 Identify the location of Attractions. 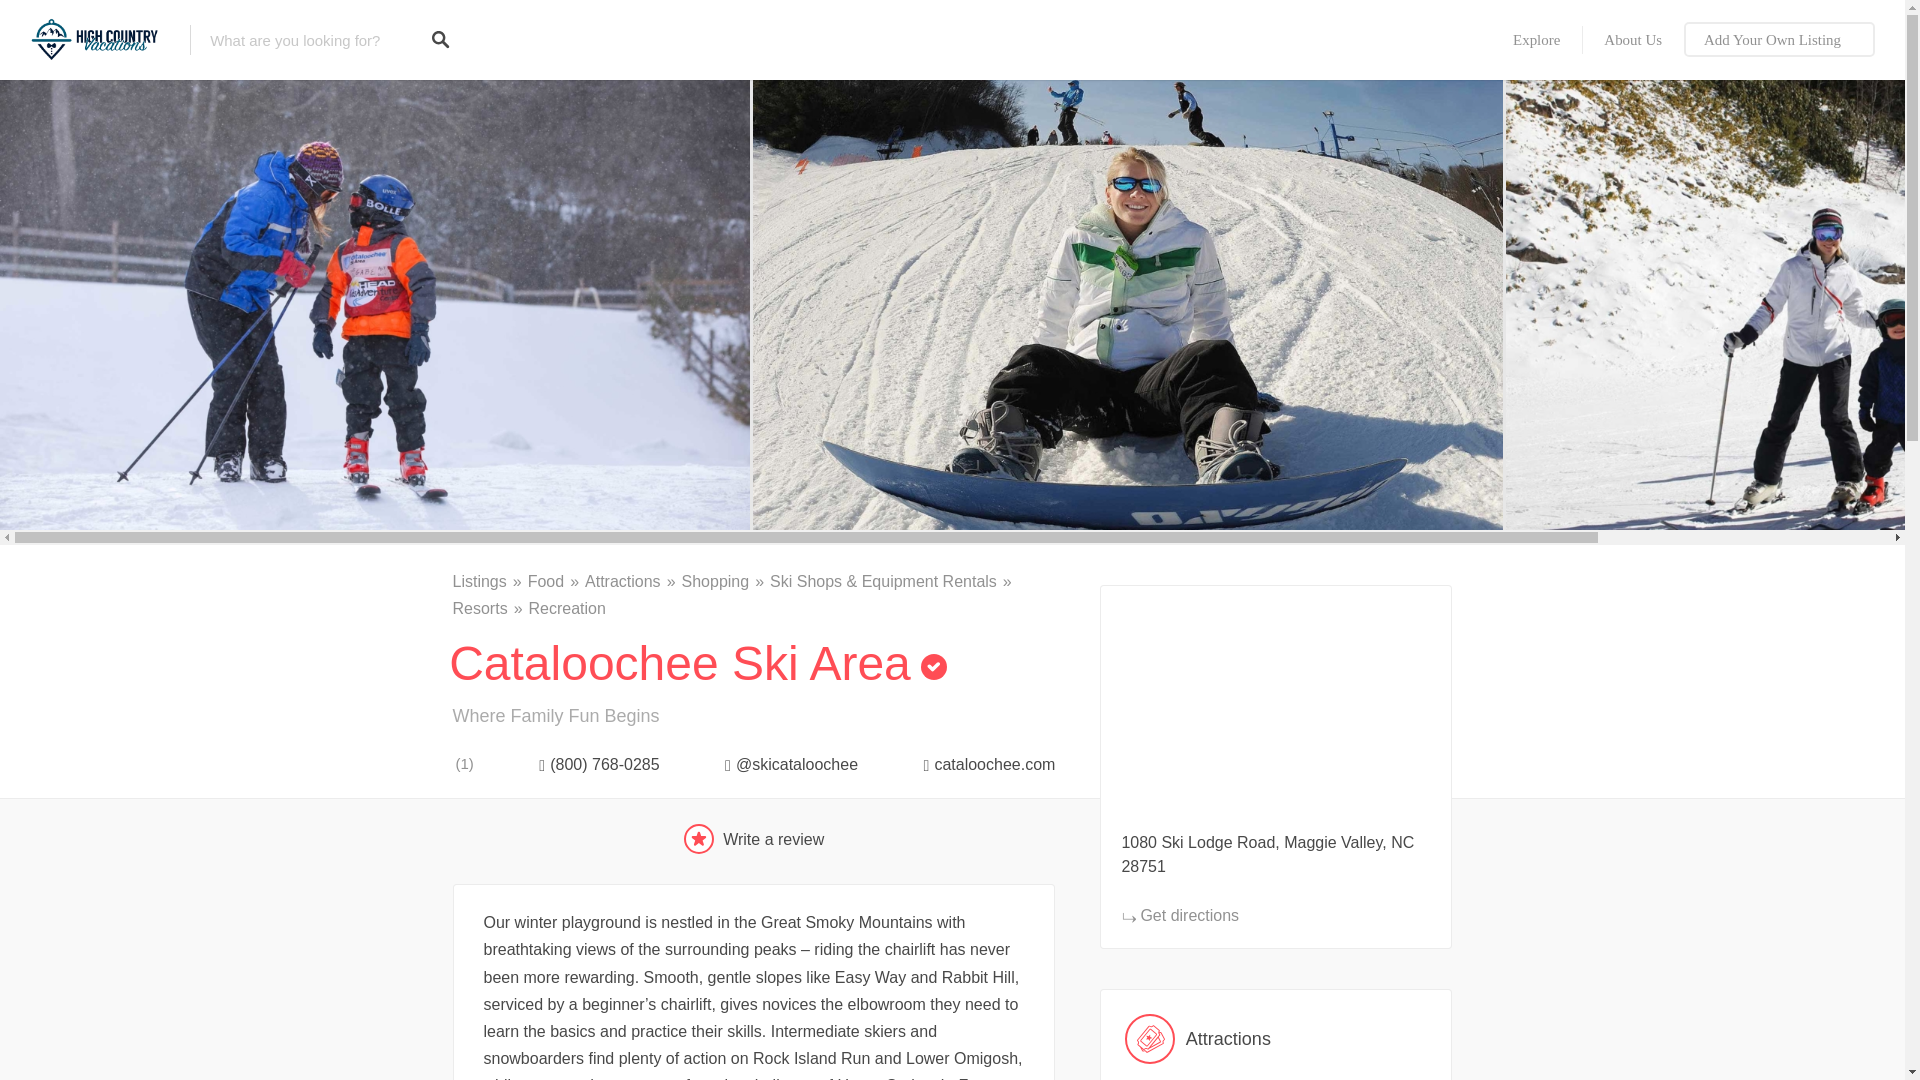
(633, 582).